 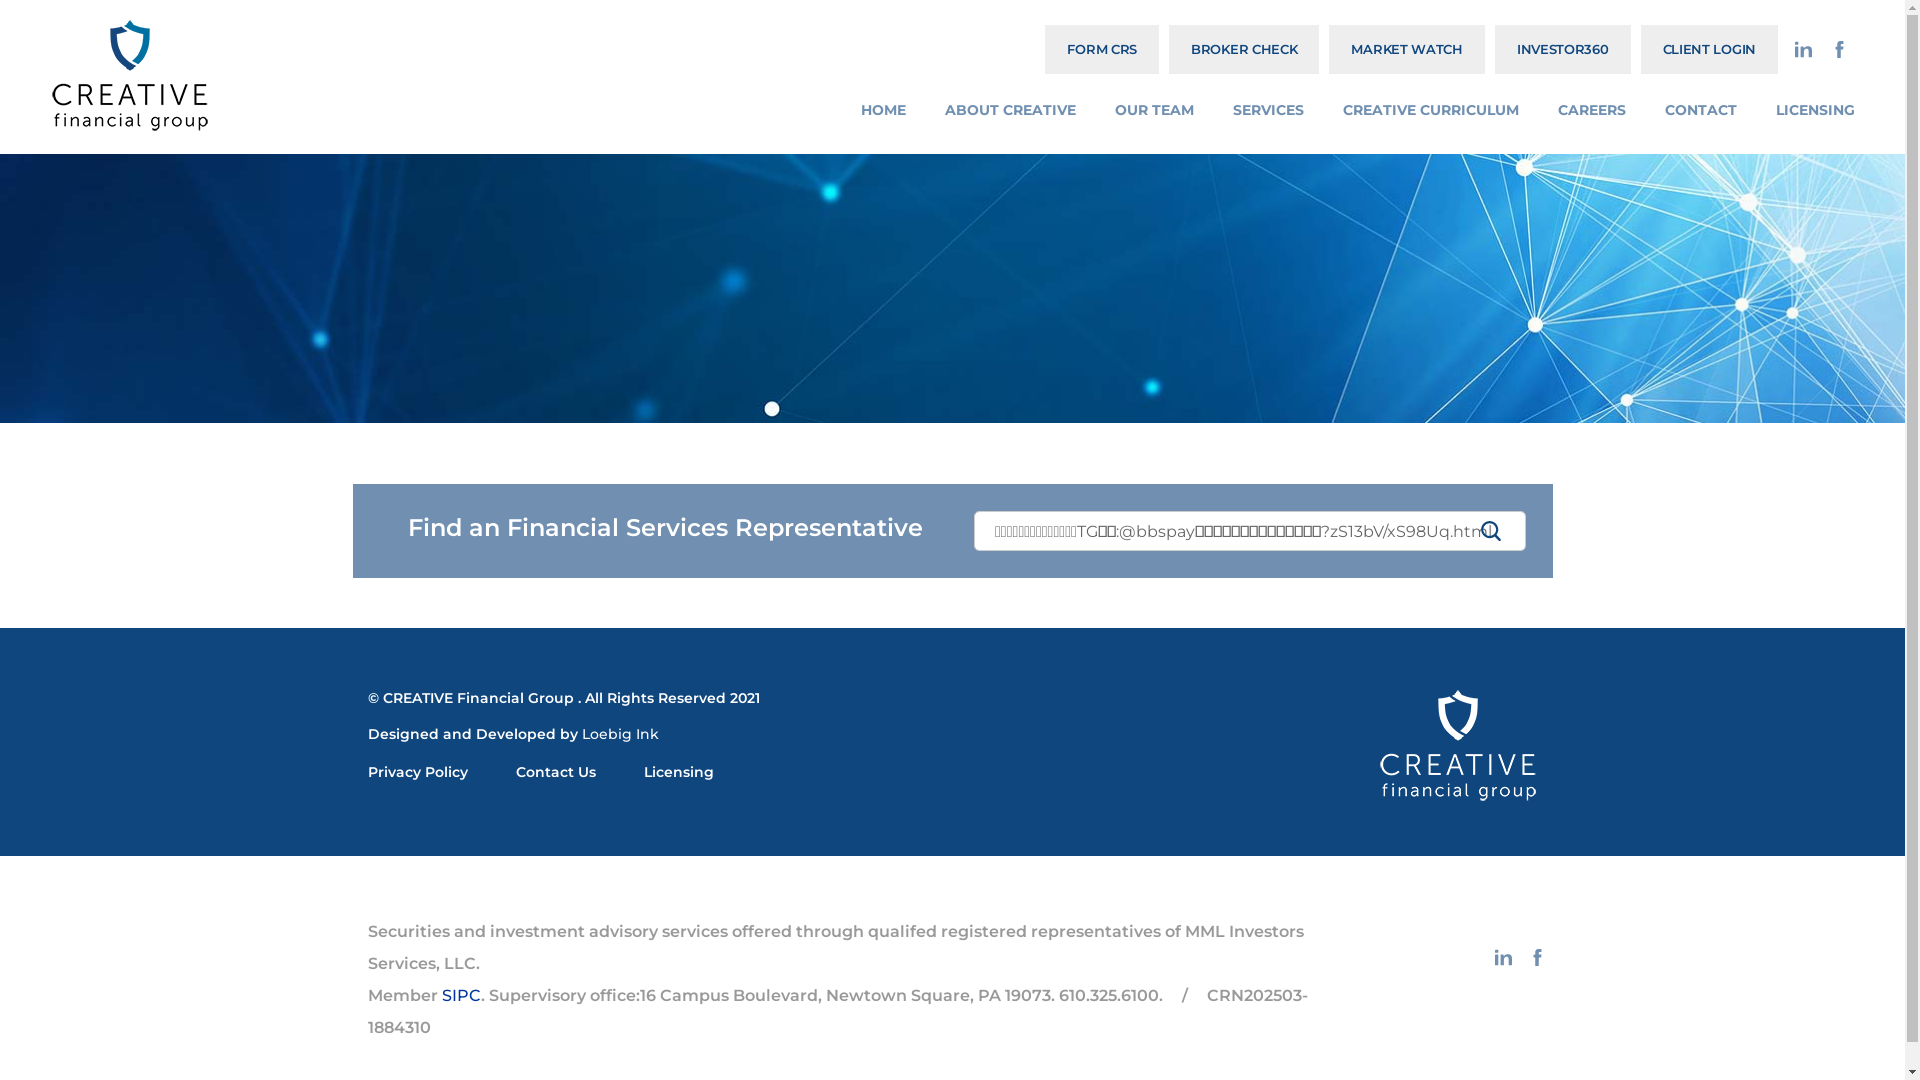 What do you see at coordinates (462, 996) in the screenshot?
I see `SIPC` at bounding box center [462, 996].